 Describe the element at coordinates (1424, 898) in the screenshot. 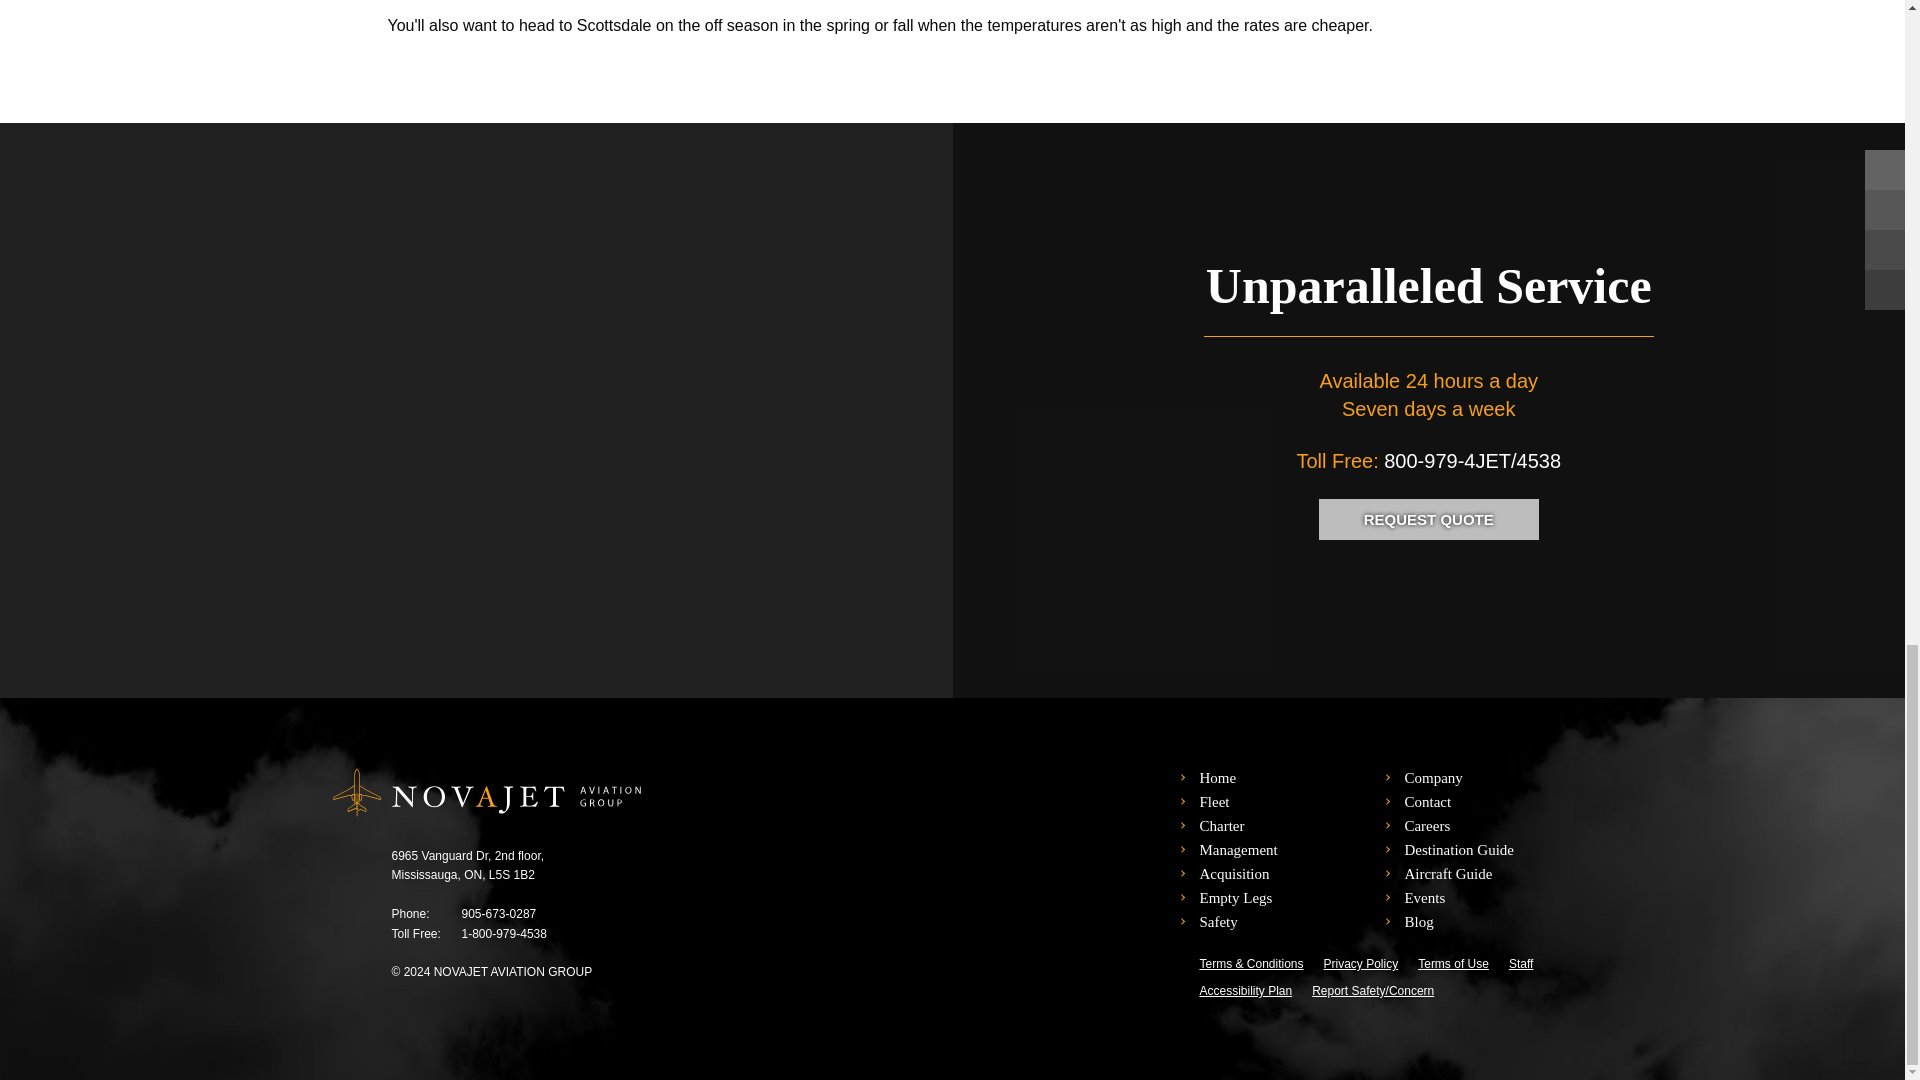

I see `Events` at that location.